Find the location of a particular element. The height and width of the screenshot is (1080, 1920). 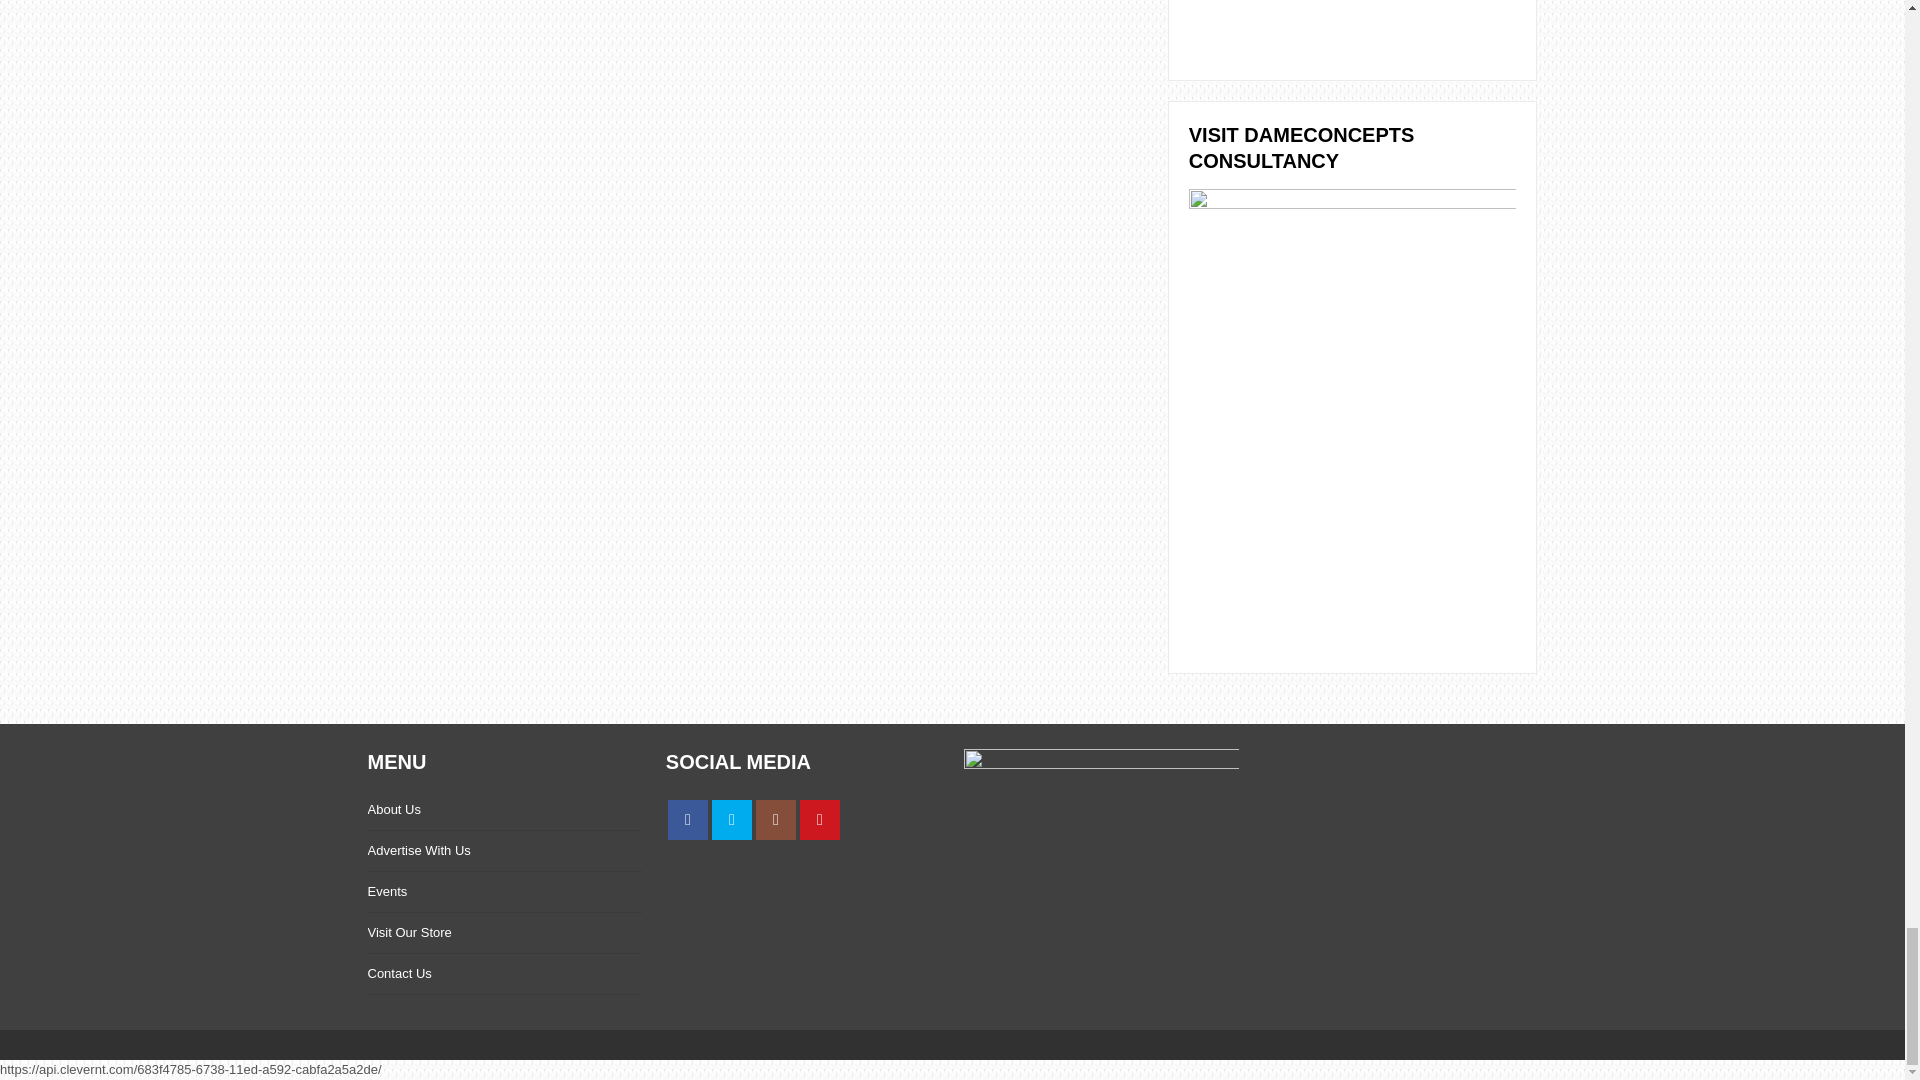

Visit Our Store is located at coordinates (410, 932).